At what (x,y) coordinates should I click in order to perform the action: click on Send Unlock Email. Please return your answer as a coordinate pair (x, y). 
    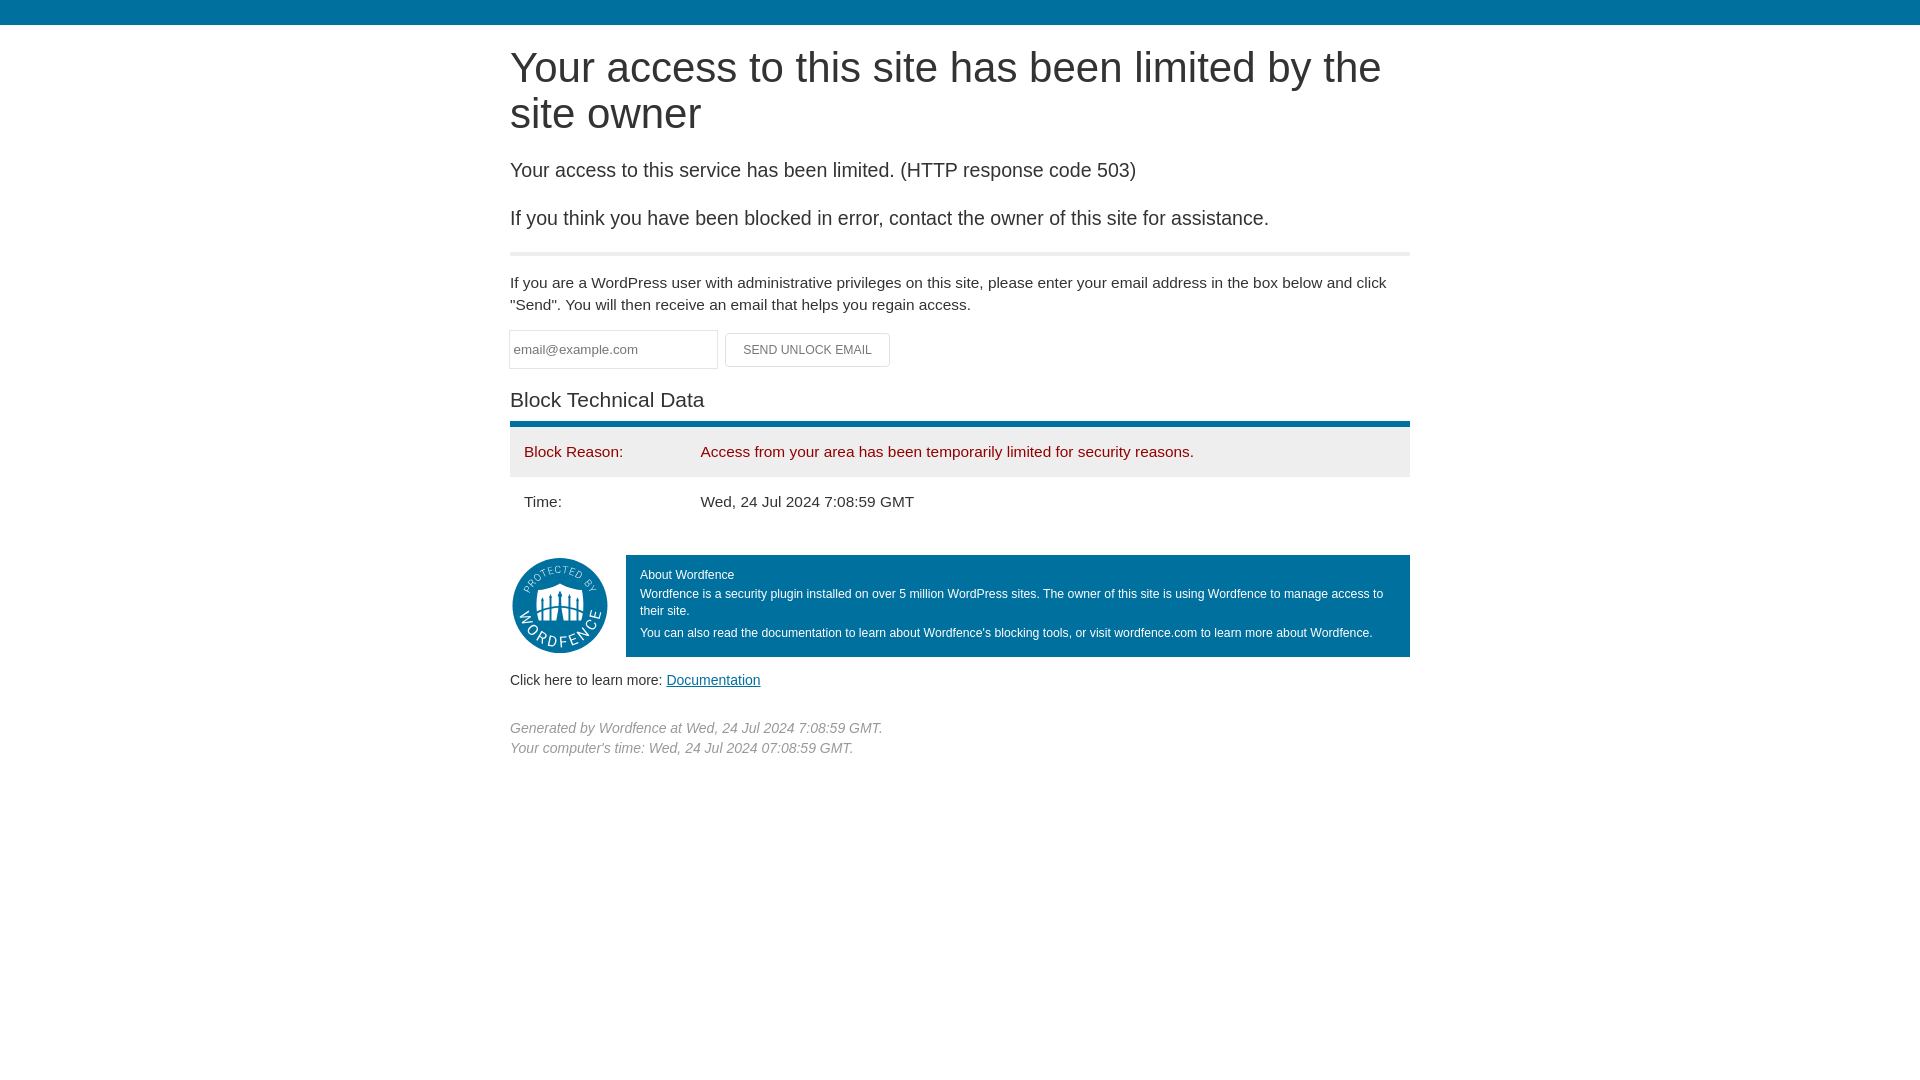
    Looking at the image, I should click on (808, 350).